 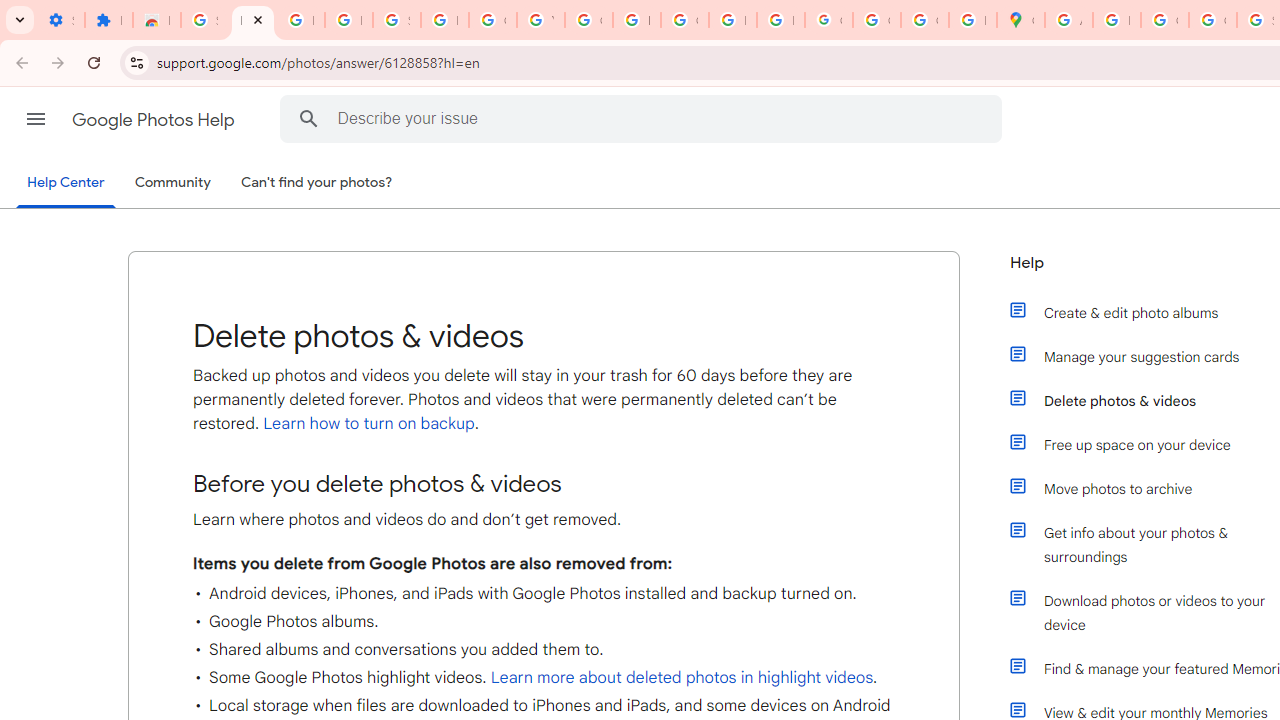 I want to click on Delete photos & videos - Computer - Google Photos Help, so click(x=252, y=20).